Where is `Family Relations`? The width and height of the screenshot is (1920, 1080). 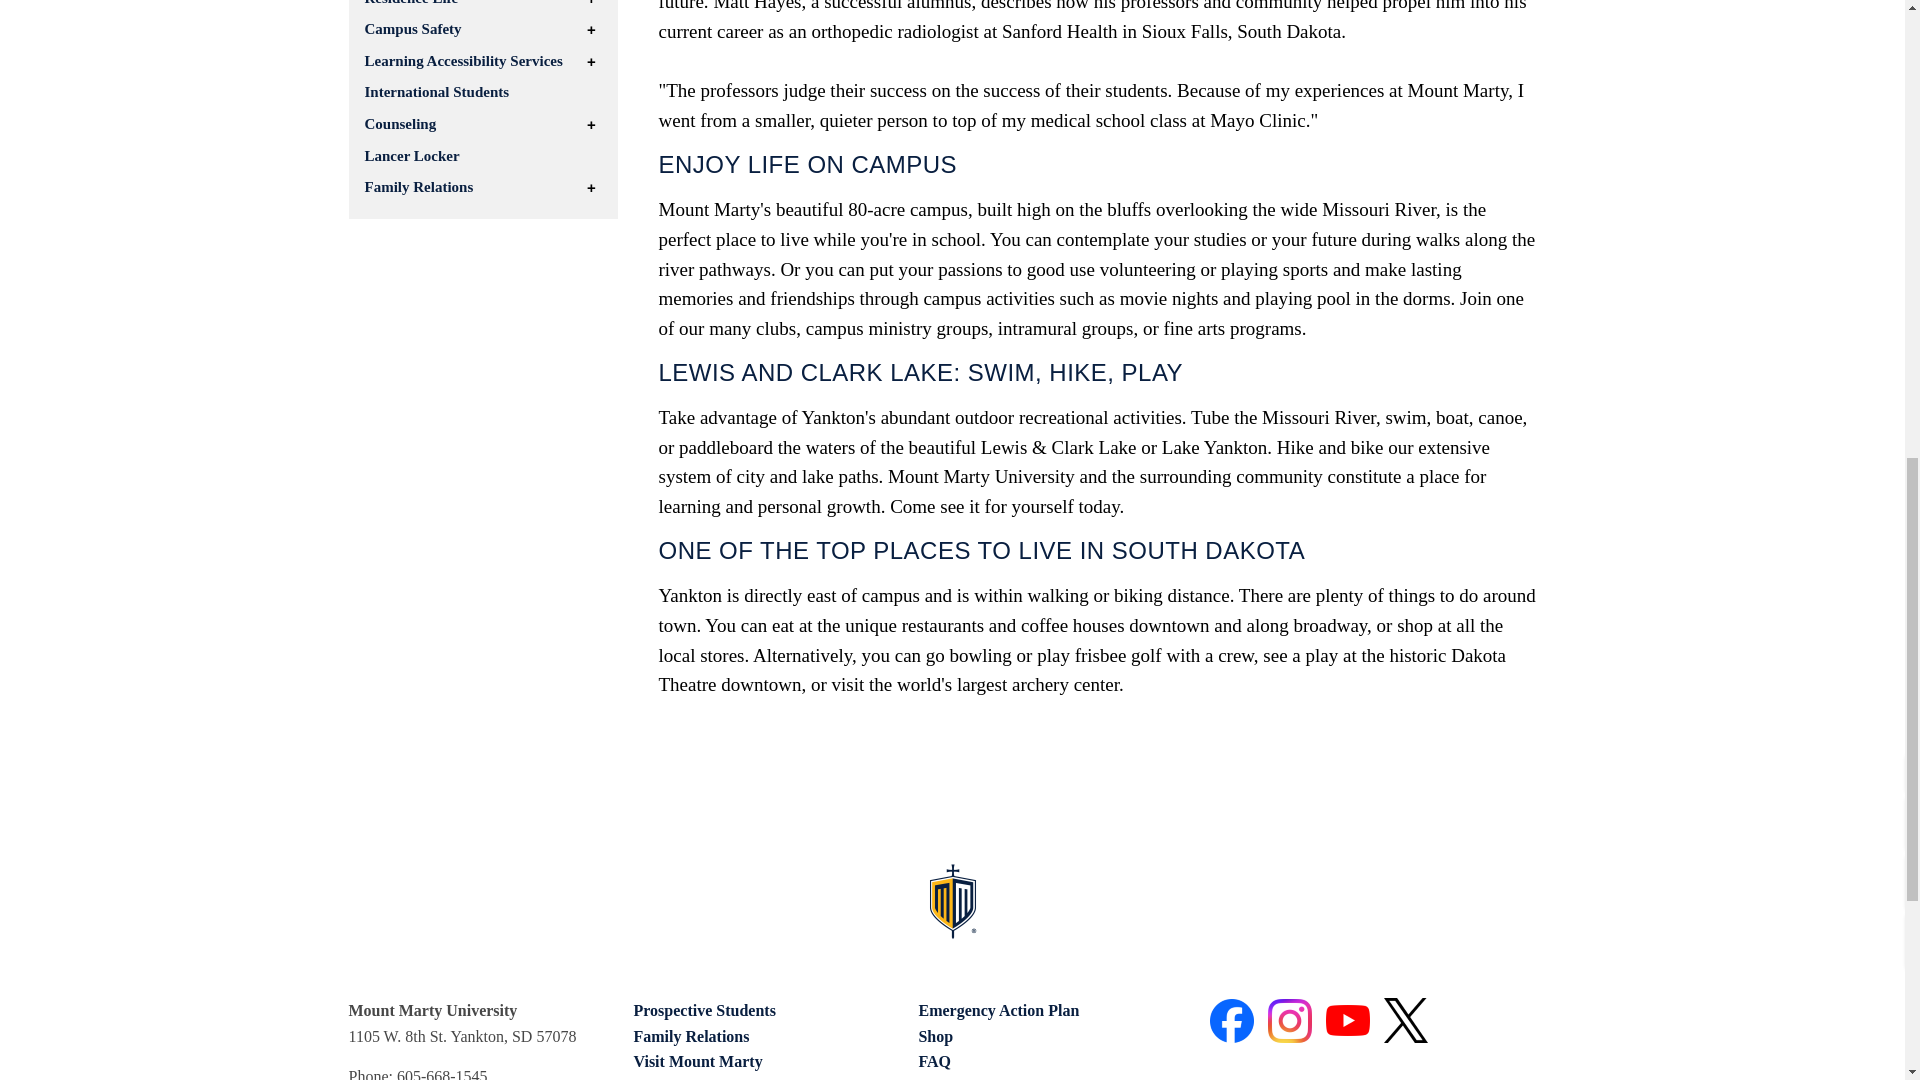
Family Relations is located at coordinates (690, 1036).